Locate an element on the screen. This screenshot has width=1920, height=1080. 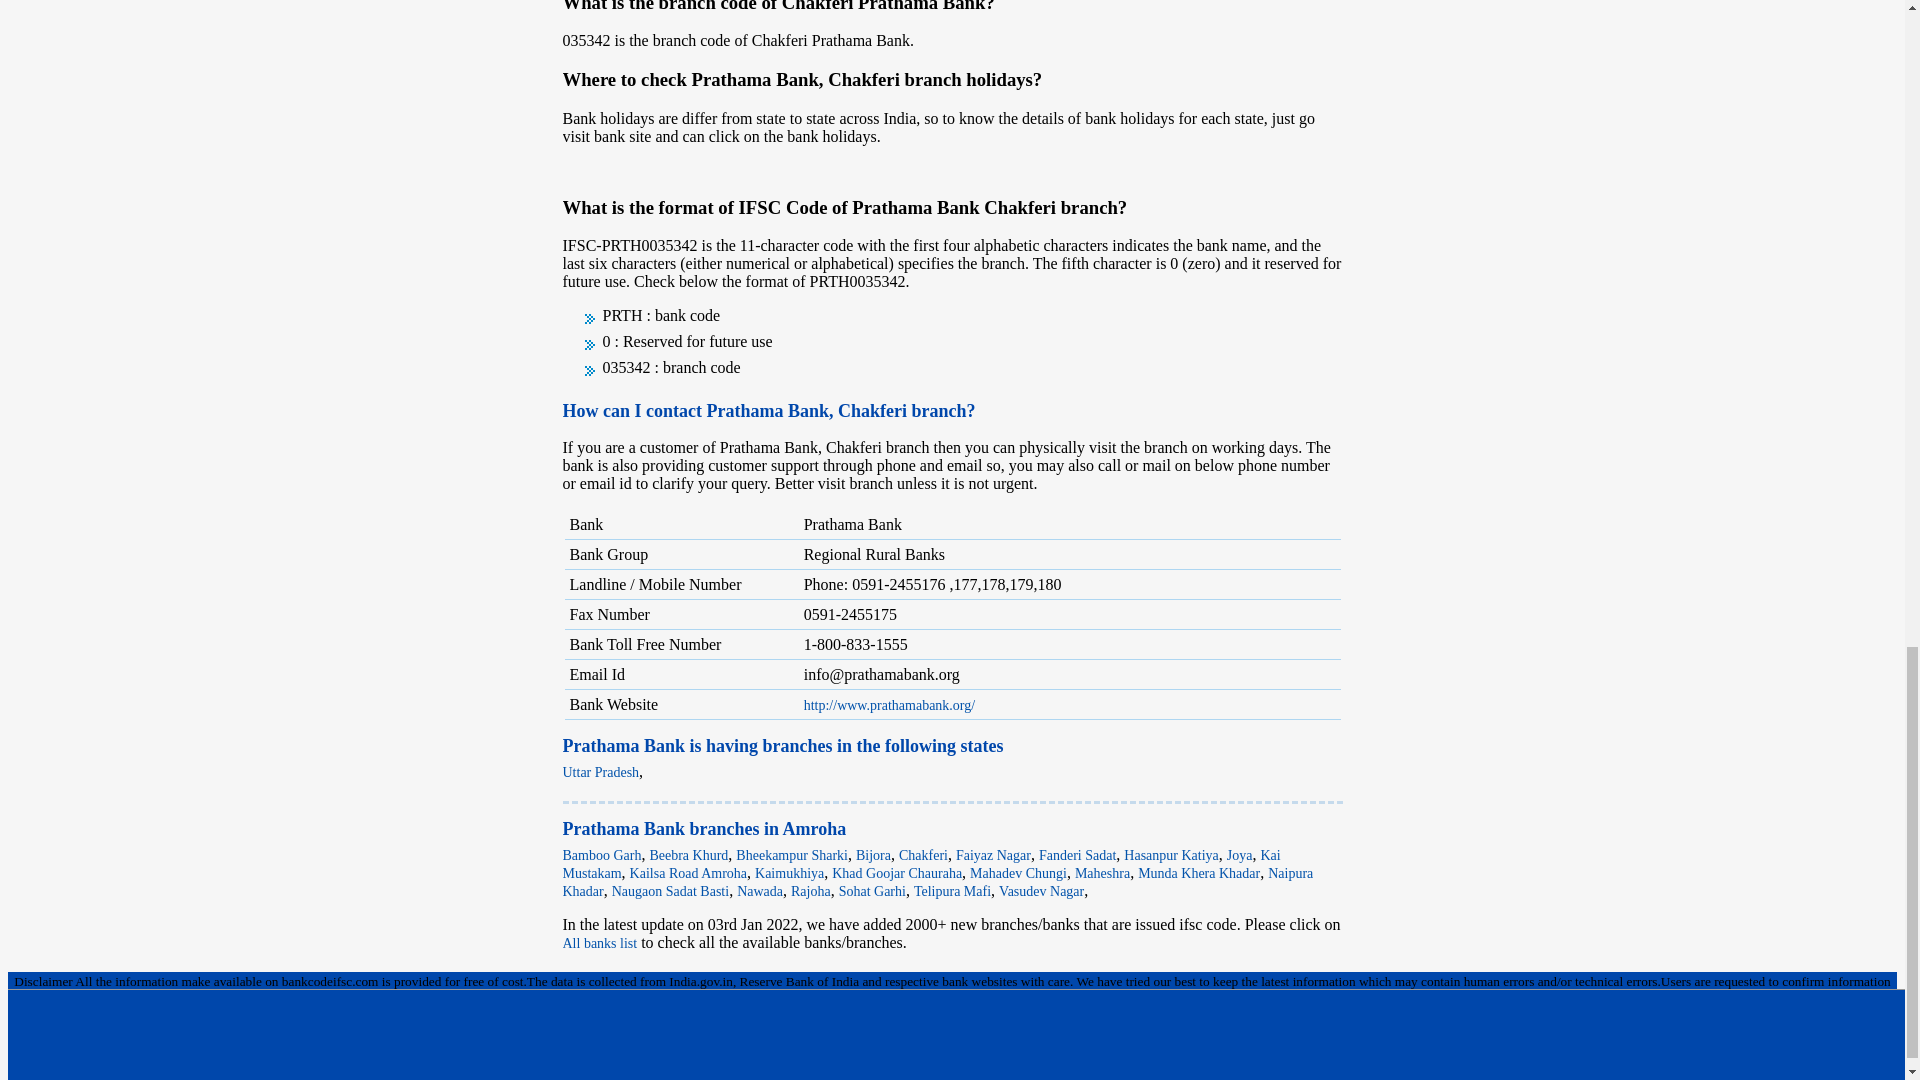
Maheshra is located at coordinates (1102, 874).